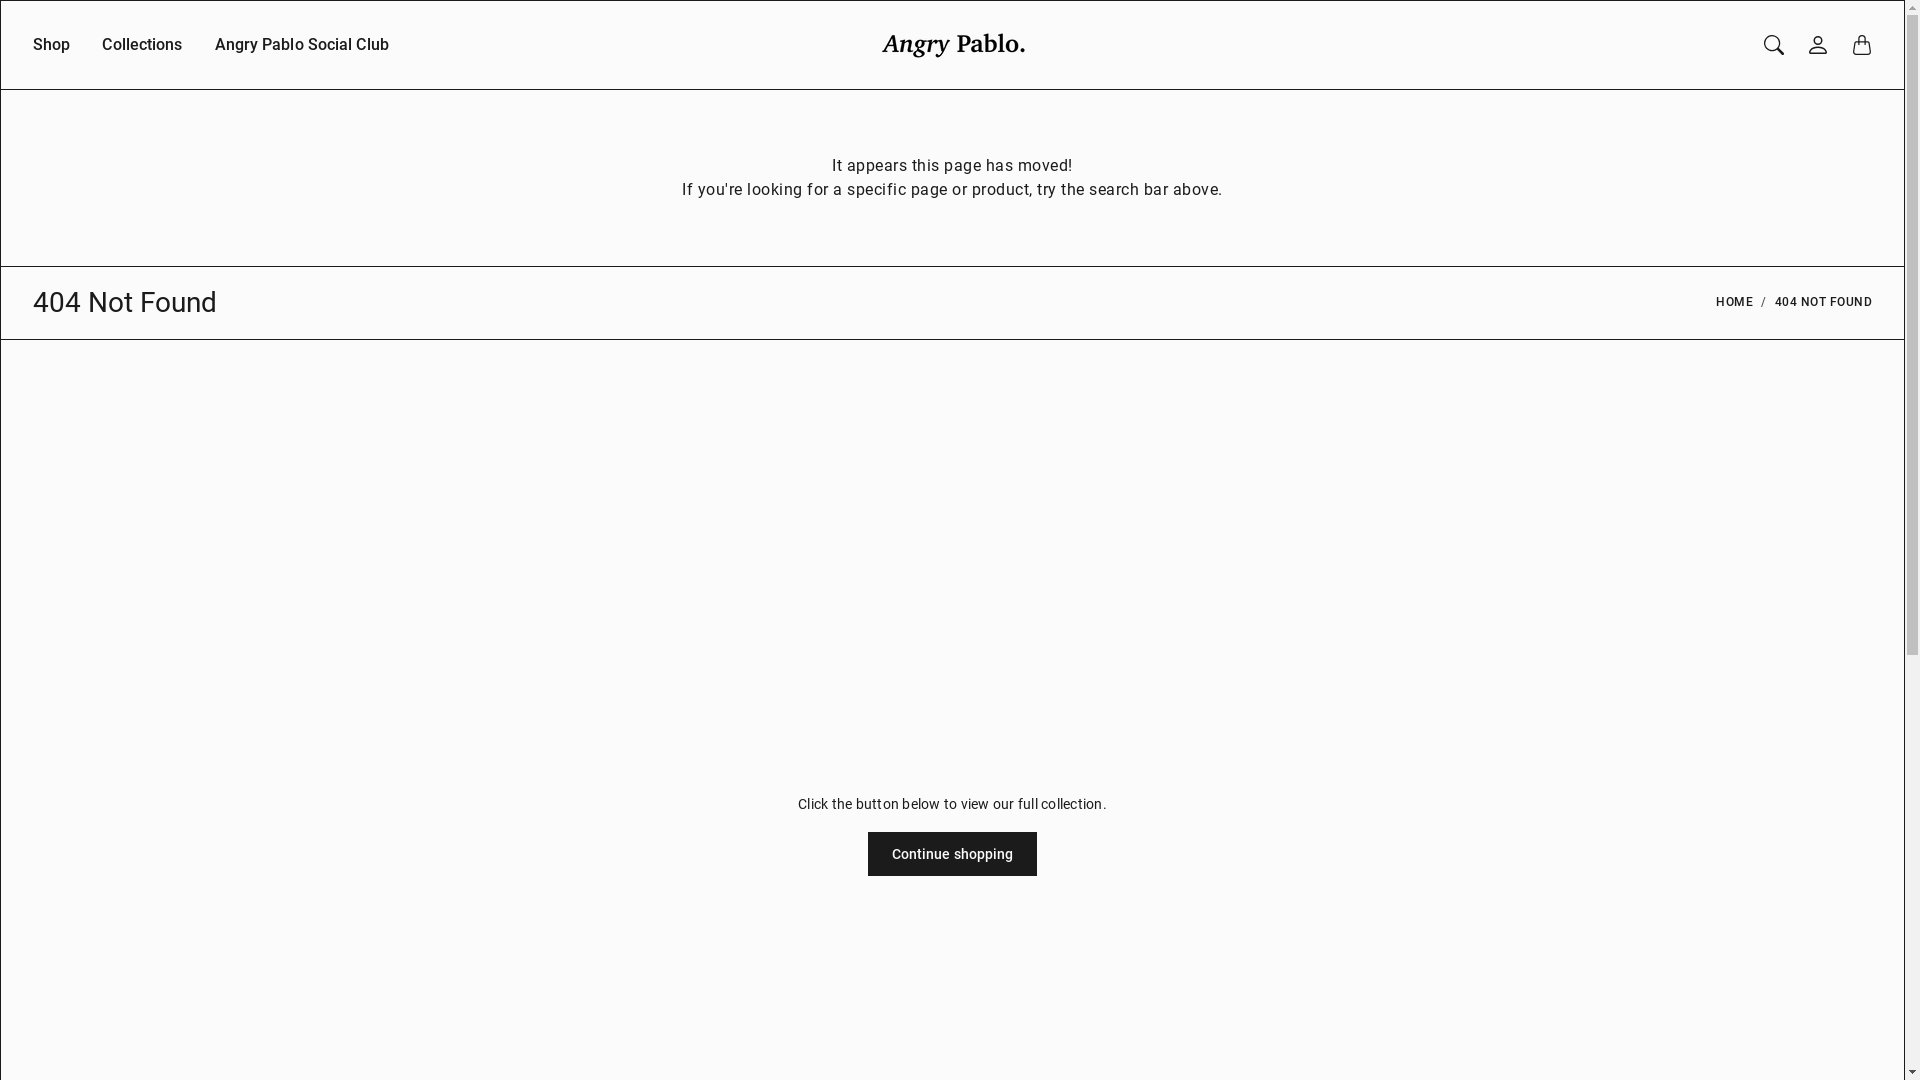  Describe the element at coordinates (52, 61) in the screenshot. I see `Shop` at that location.